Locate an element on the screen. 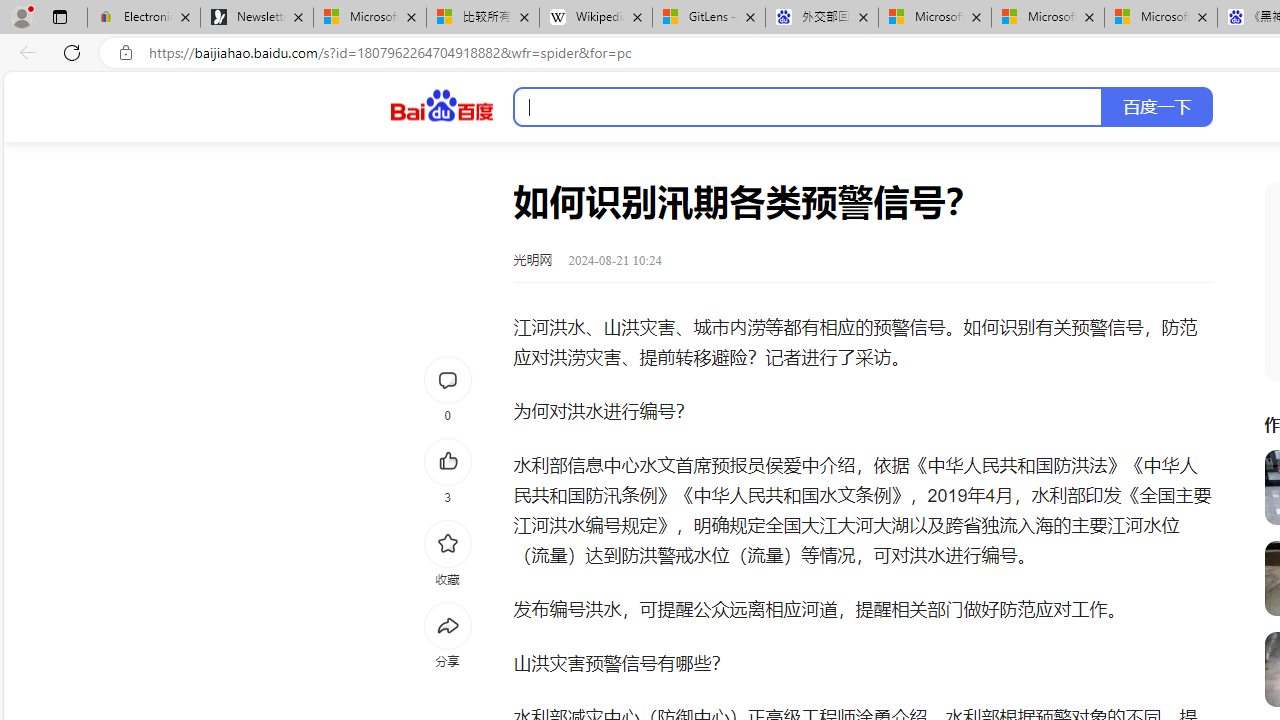  Newsletter Sign Up is located at coordinates (257, 18).